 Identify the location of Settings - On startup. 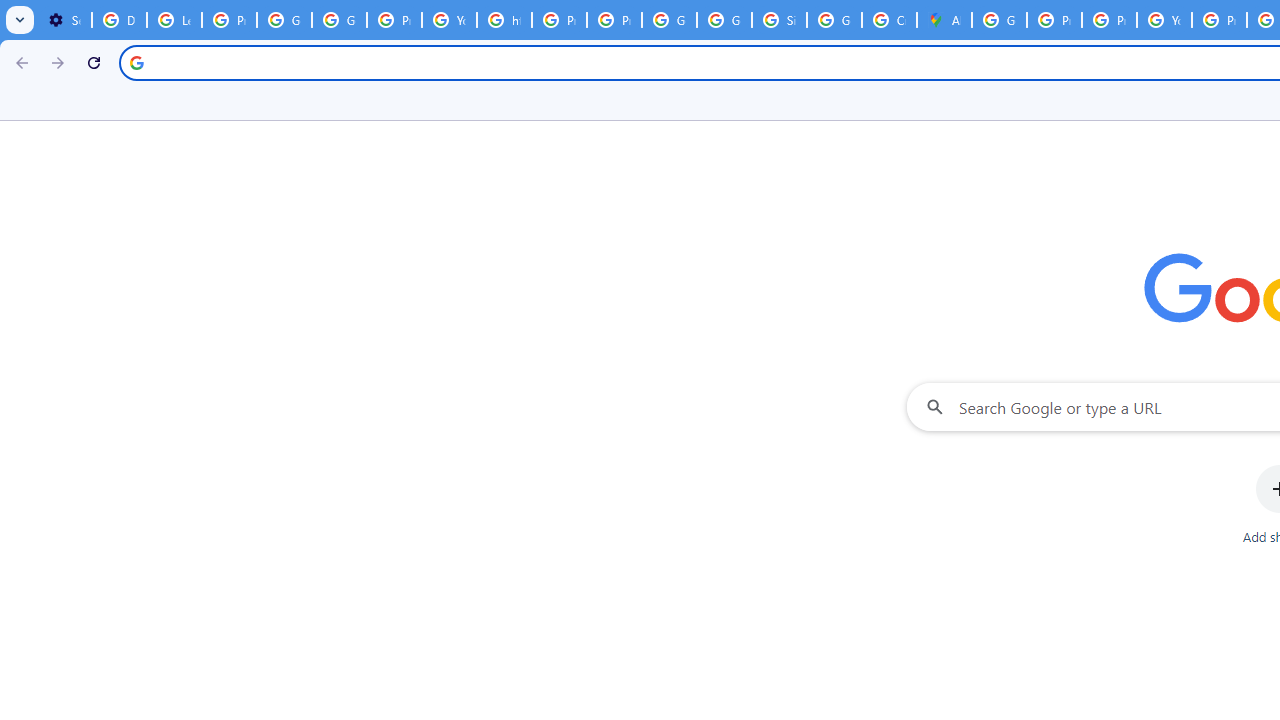
(64, 20).